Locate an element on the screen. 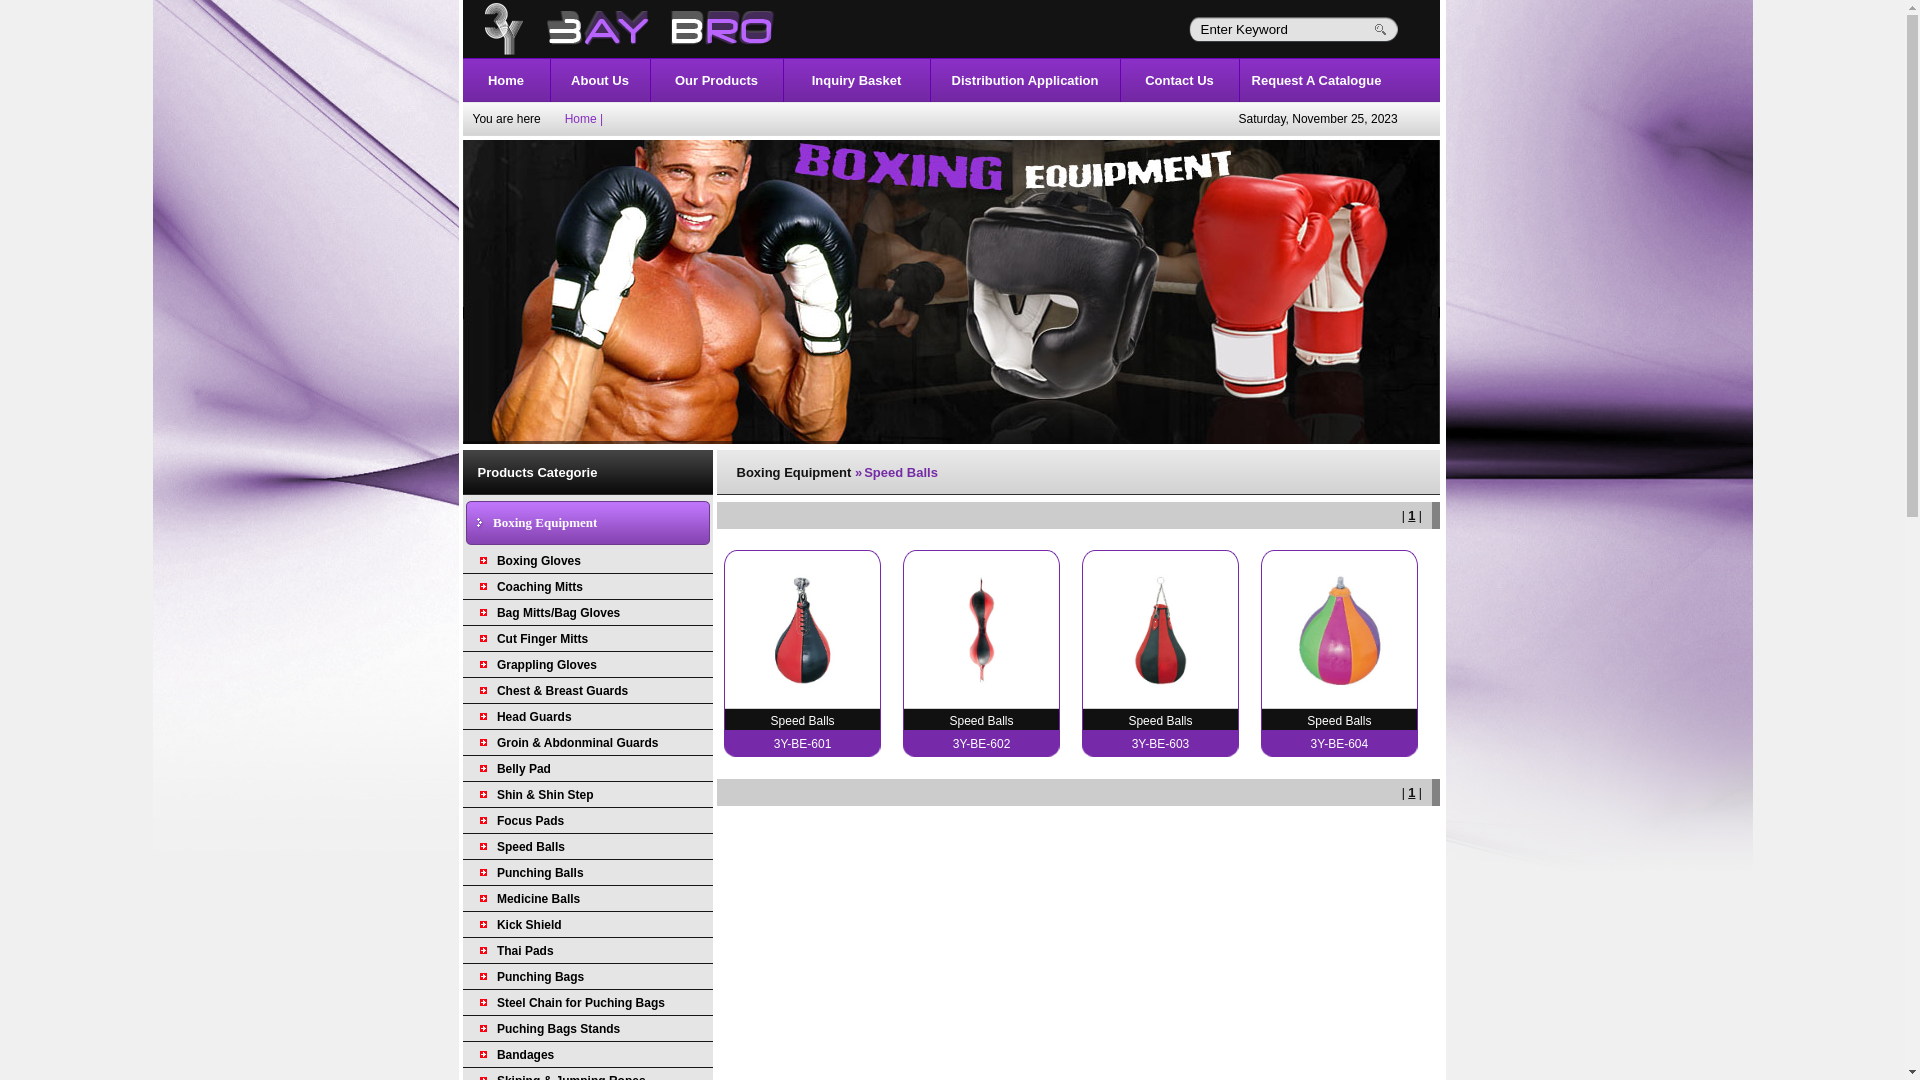 Image resolution: width=1920 pixels, height=1080 pixels. Groin & Abdonminal Guards is located at coordinates (578, 743).